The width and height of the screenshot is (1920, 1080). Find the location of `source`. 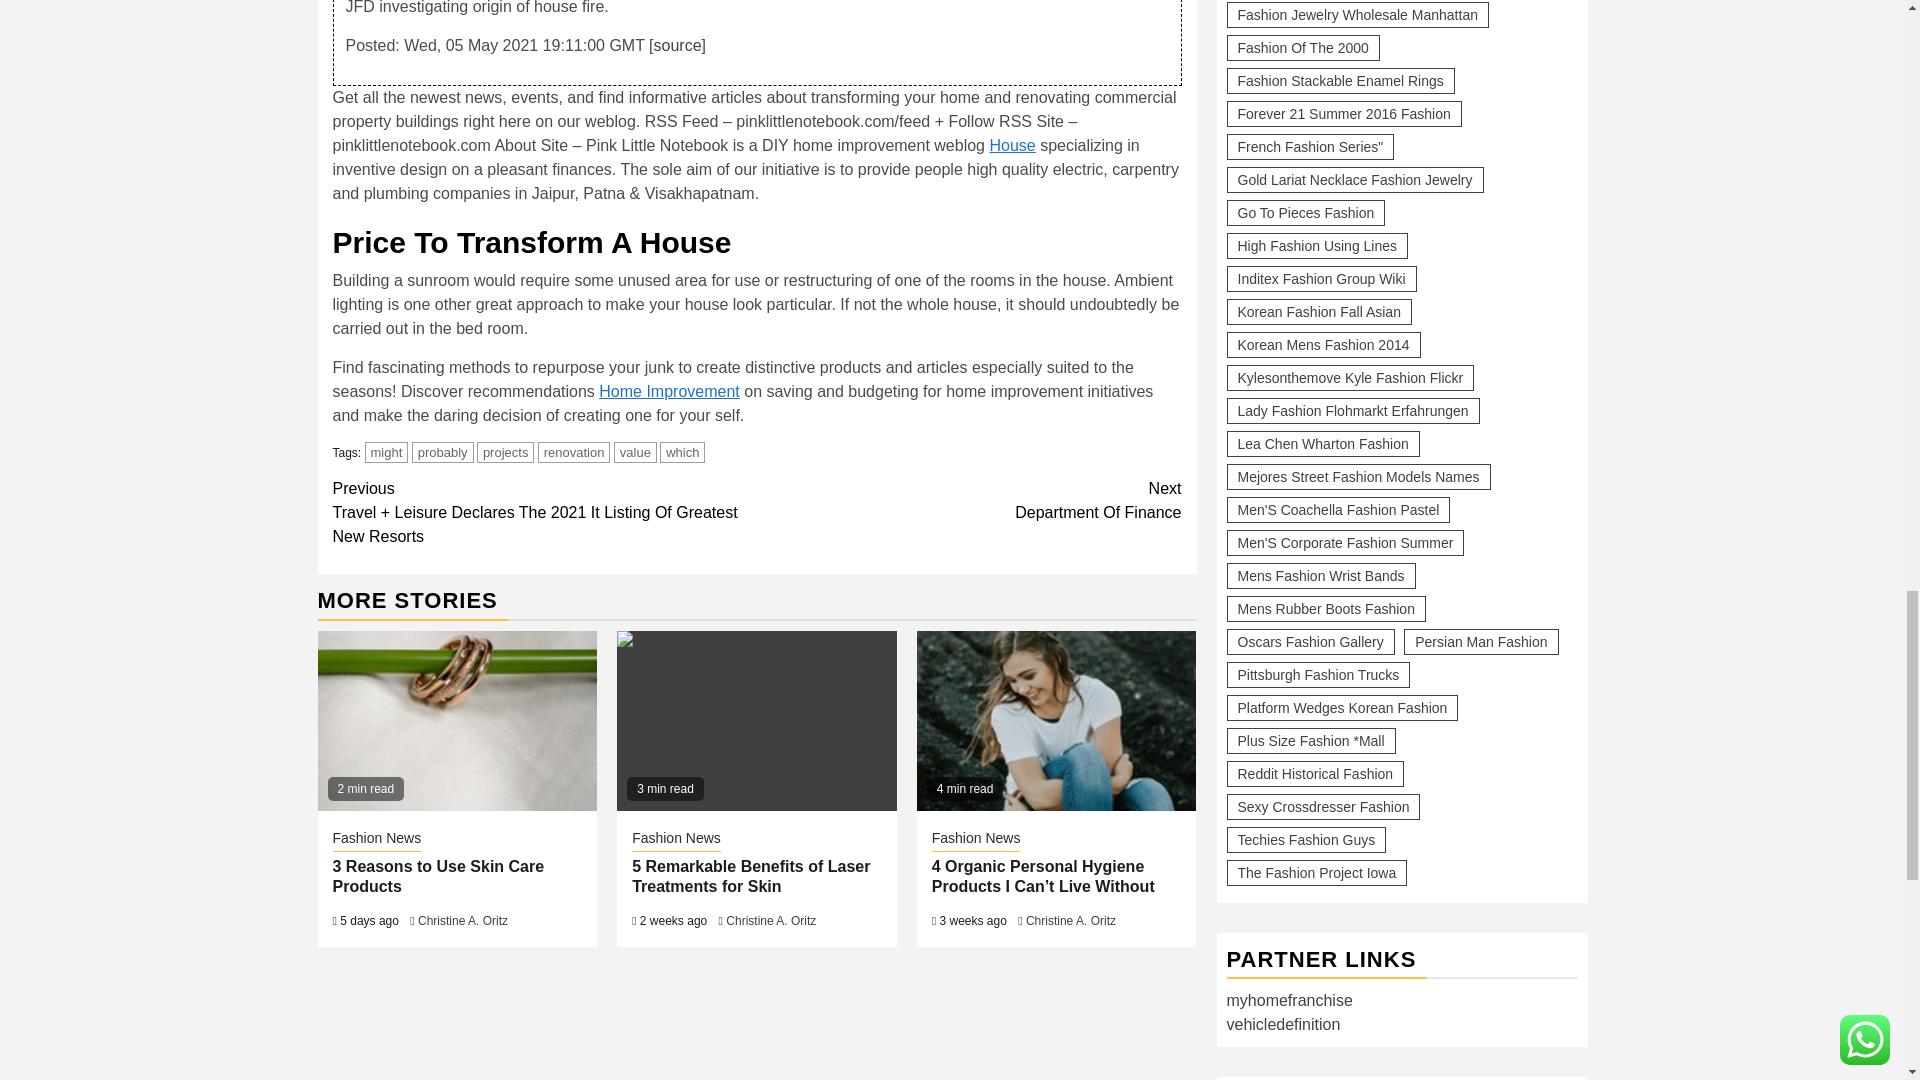

source is located at coordinates (678, 45).